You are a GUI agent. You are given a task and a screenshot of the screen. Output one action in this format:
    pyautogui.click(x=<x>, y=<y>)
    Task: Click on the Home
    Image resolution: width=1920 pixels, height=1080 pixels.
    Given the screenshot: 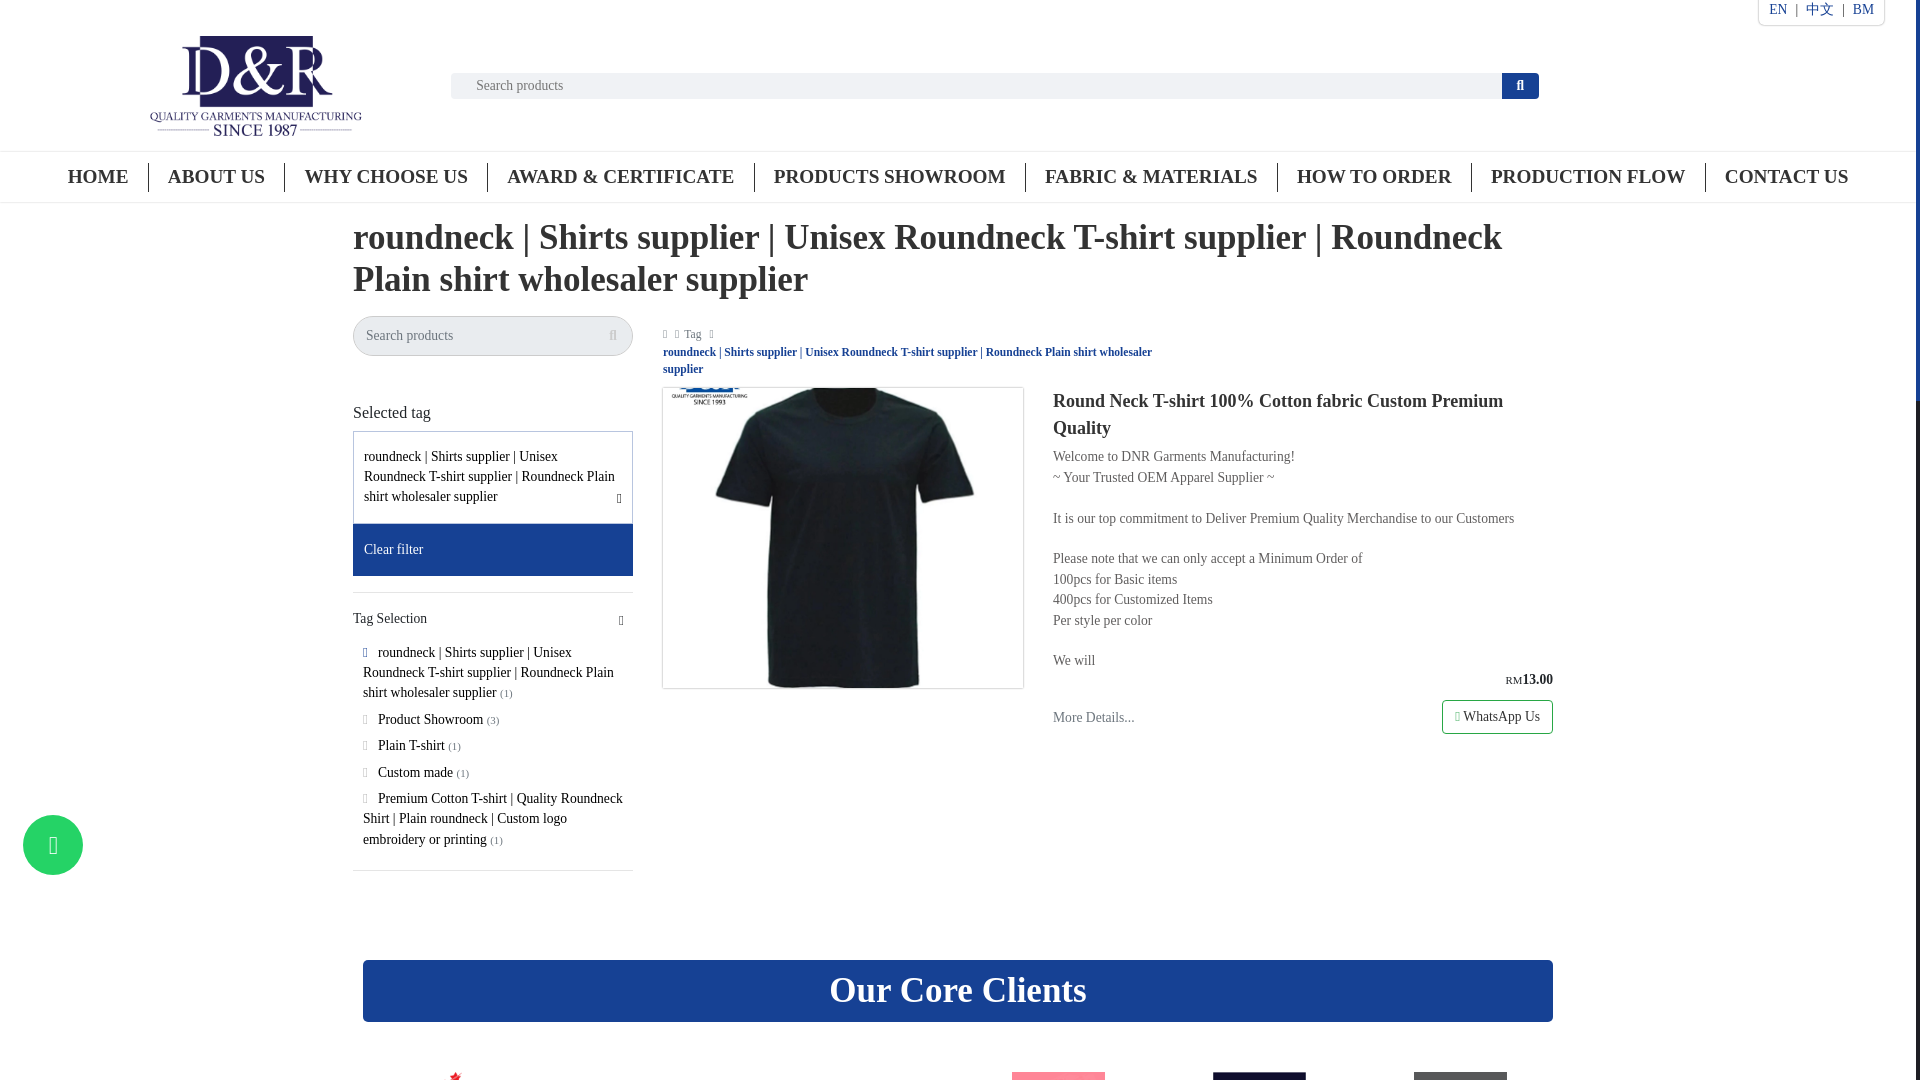 What is the action you would take?
    pyautogui.click(x=98, y=176)
    